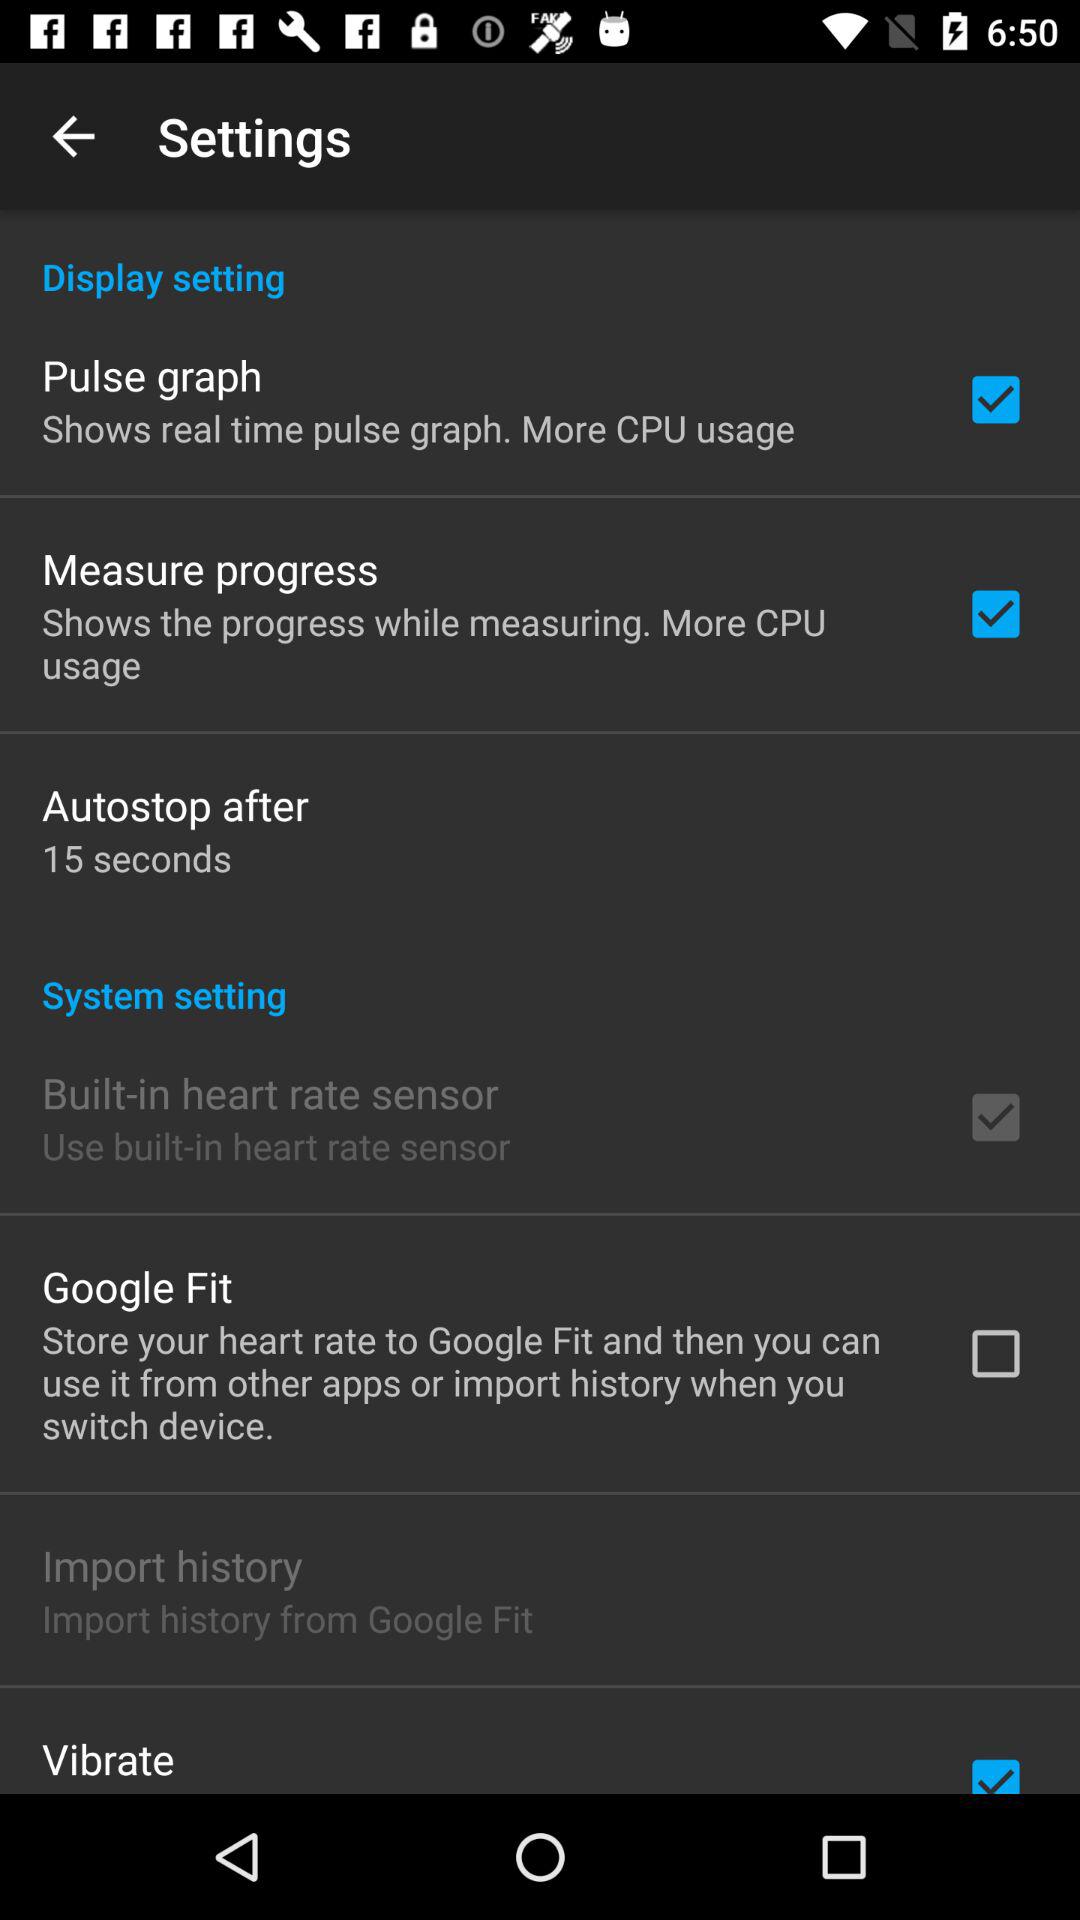 Image resolution: width=1080 pixels, height=1920 pixels. Describe the element at coordinates (540, 256) in the screenshot. I see `open icon above the pulse graph icon` at that location.